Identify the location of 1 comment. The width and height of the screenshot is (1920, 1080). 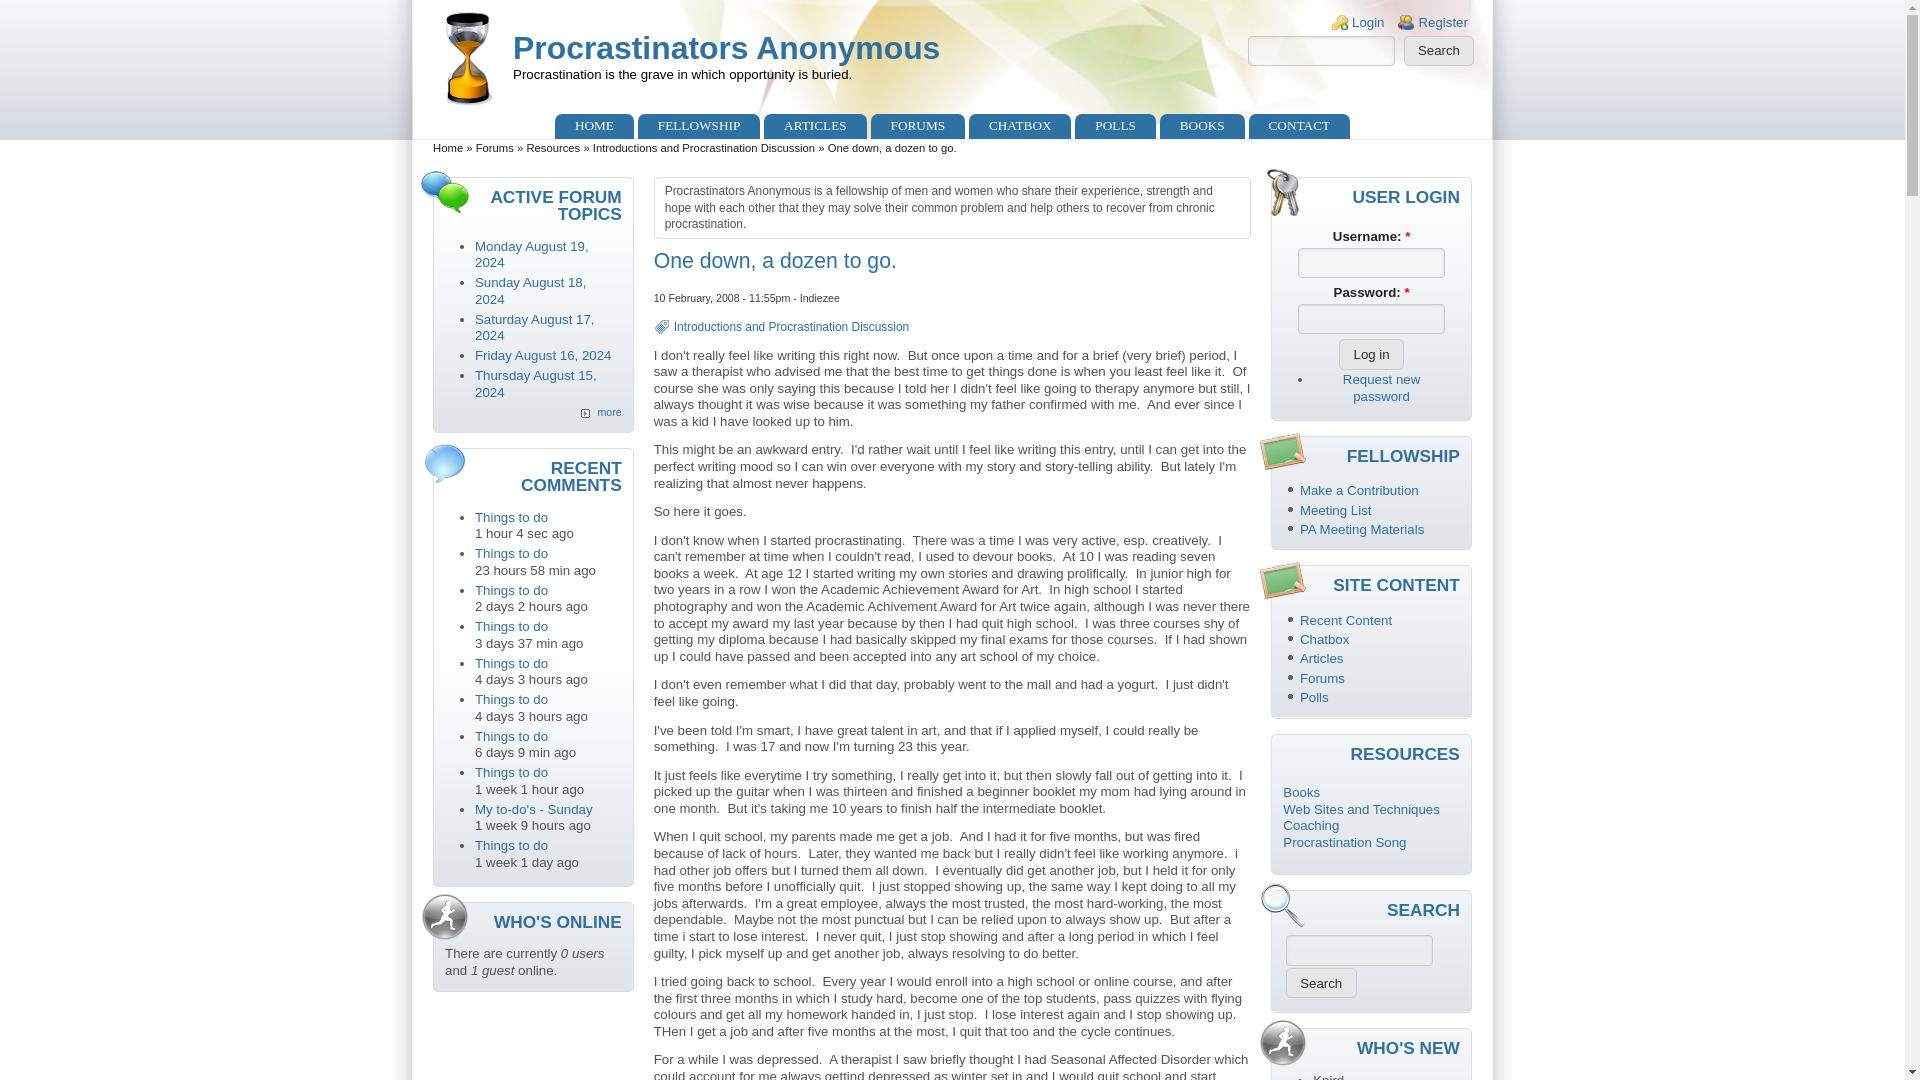
(530, 290).